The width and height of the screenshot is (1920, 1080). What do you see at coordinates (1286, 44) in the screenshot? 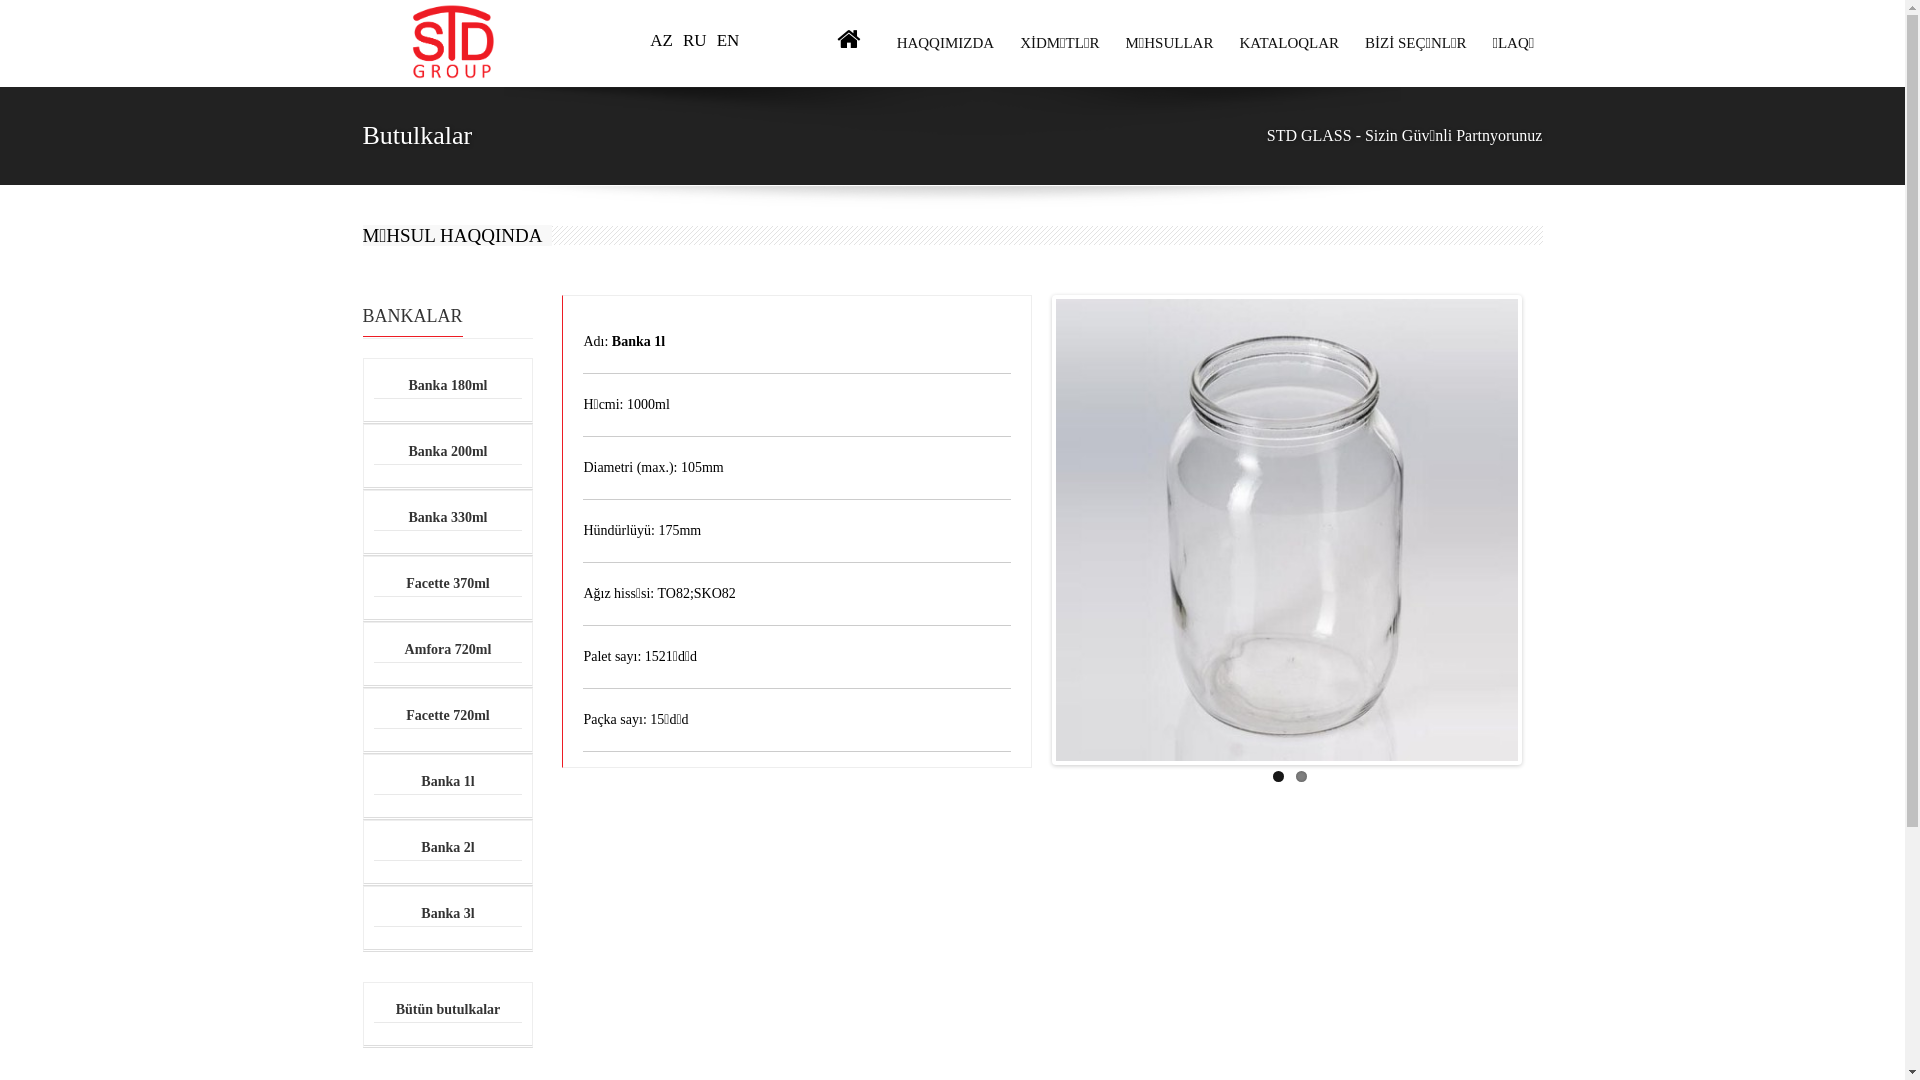
I see `KATALOQLAR` at bounding box center [1286, 44].